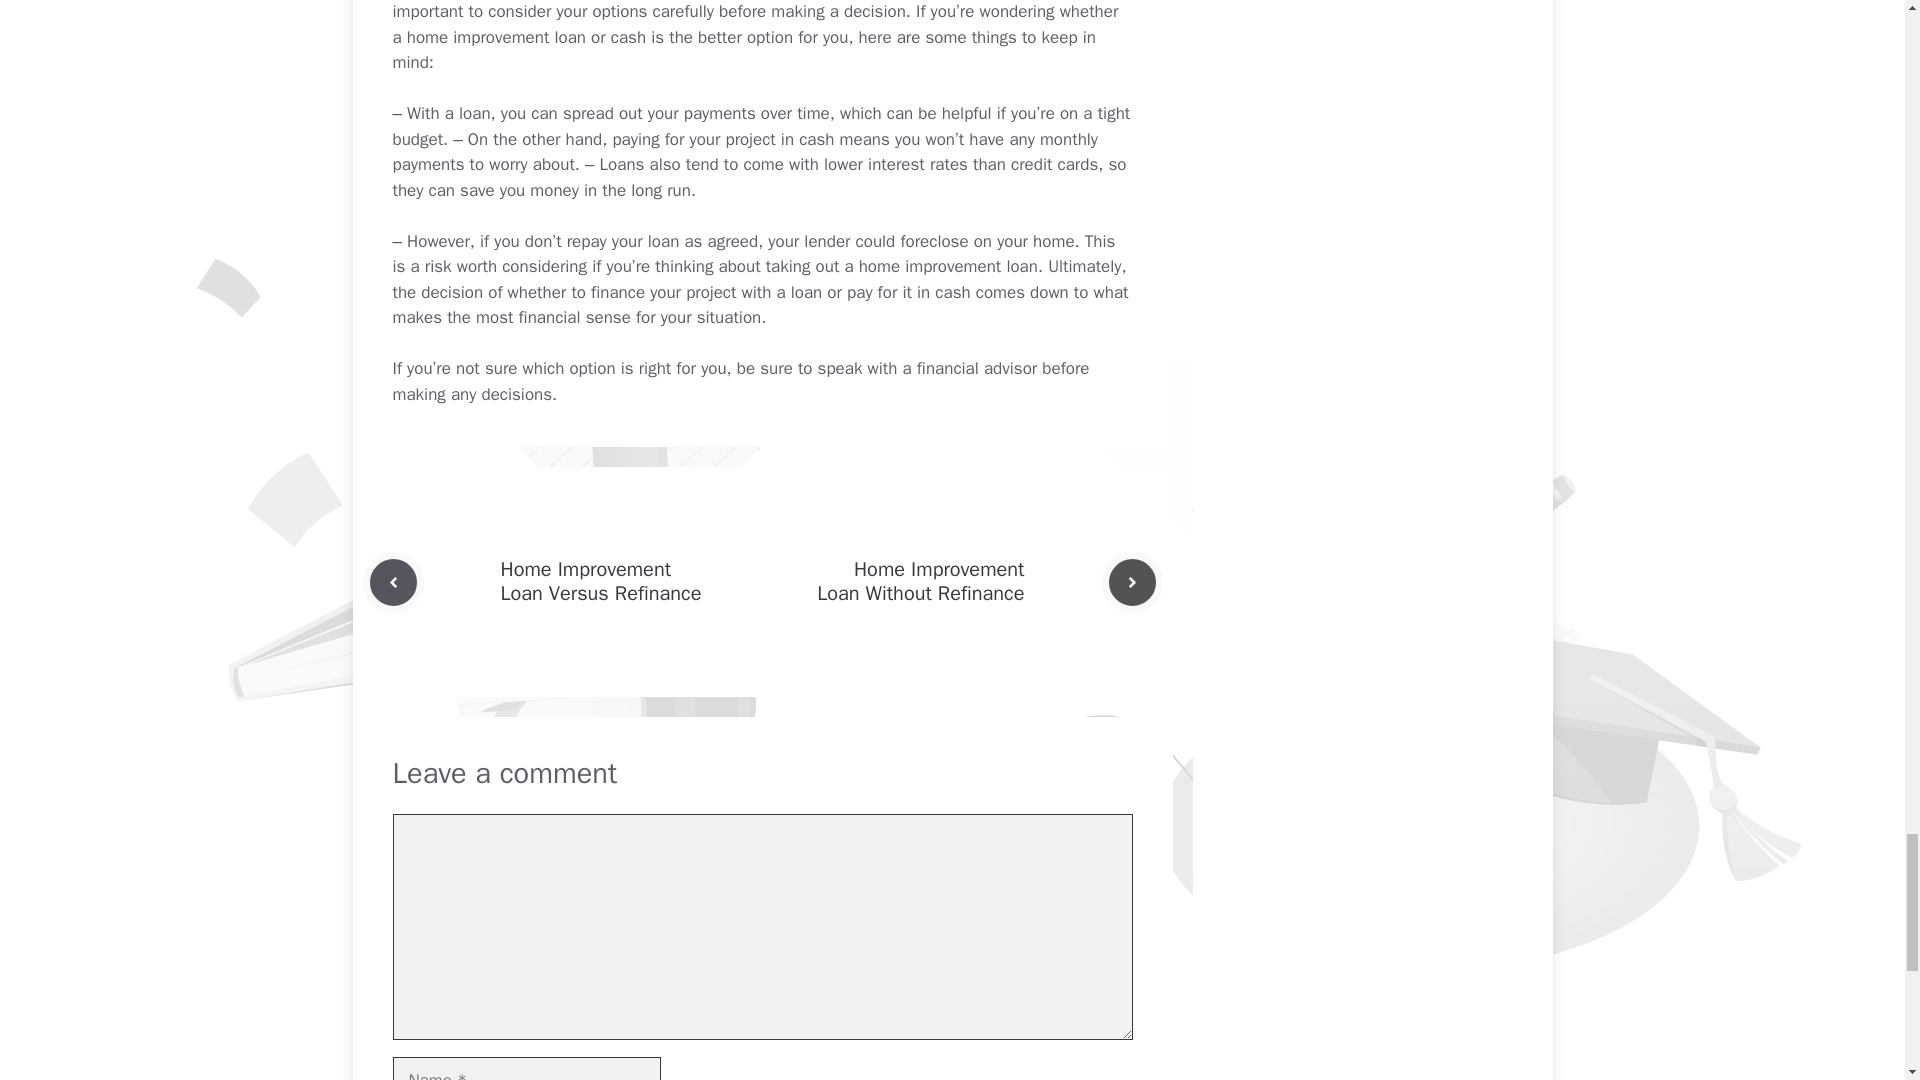 The height and width of the screenshot is (1080, 1920). Describe the element at coordinates (600, 581) in the screenshot. I see `Home Improvement Loan Versus Refinance` at that location.